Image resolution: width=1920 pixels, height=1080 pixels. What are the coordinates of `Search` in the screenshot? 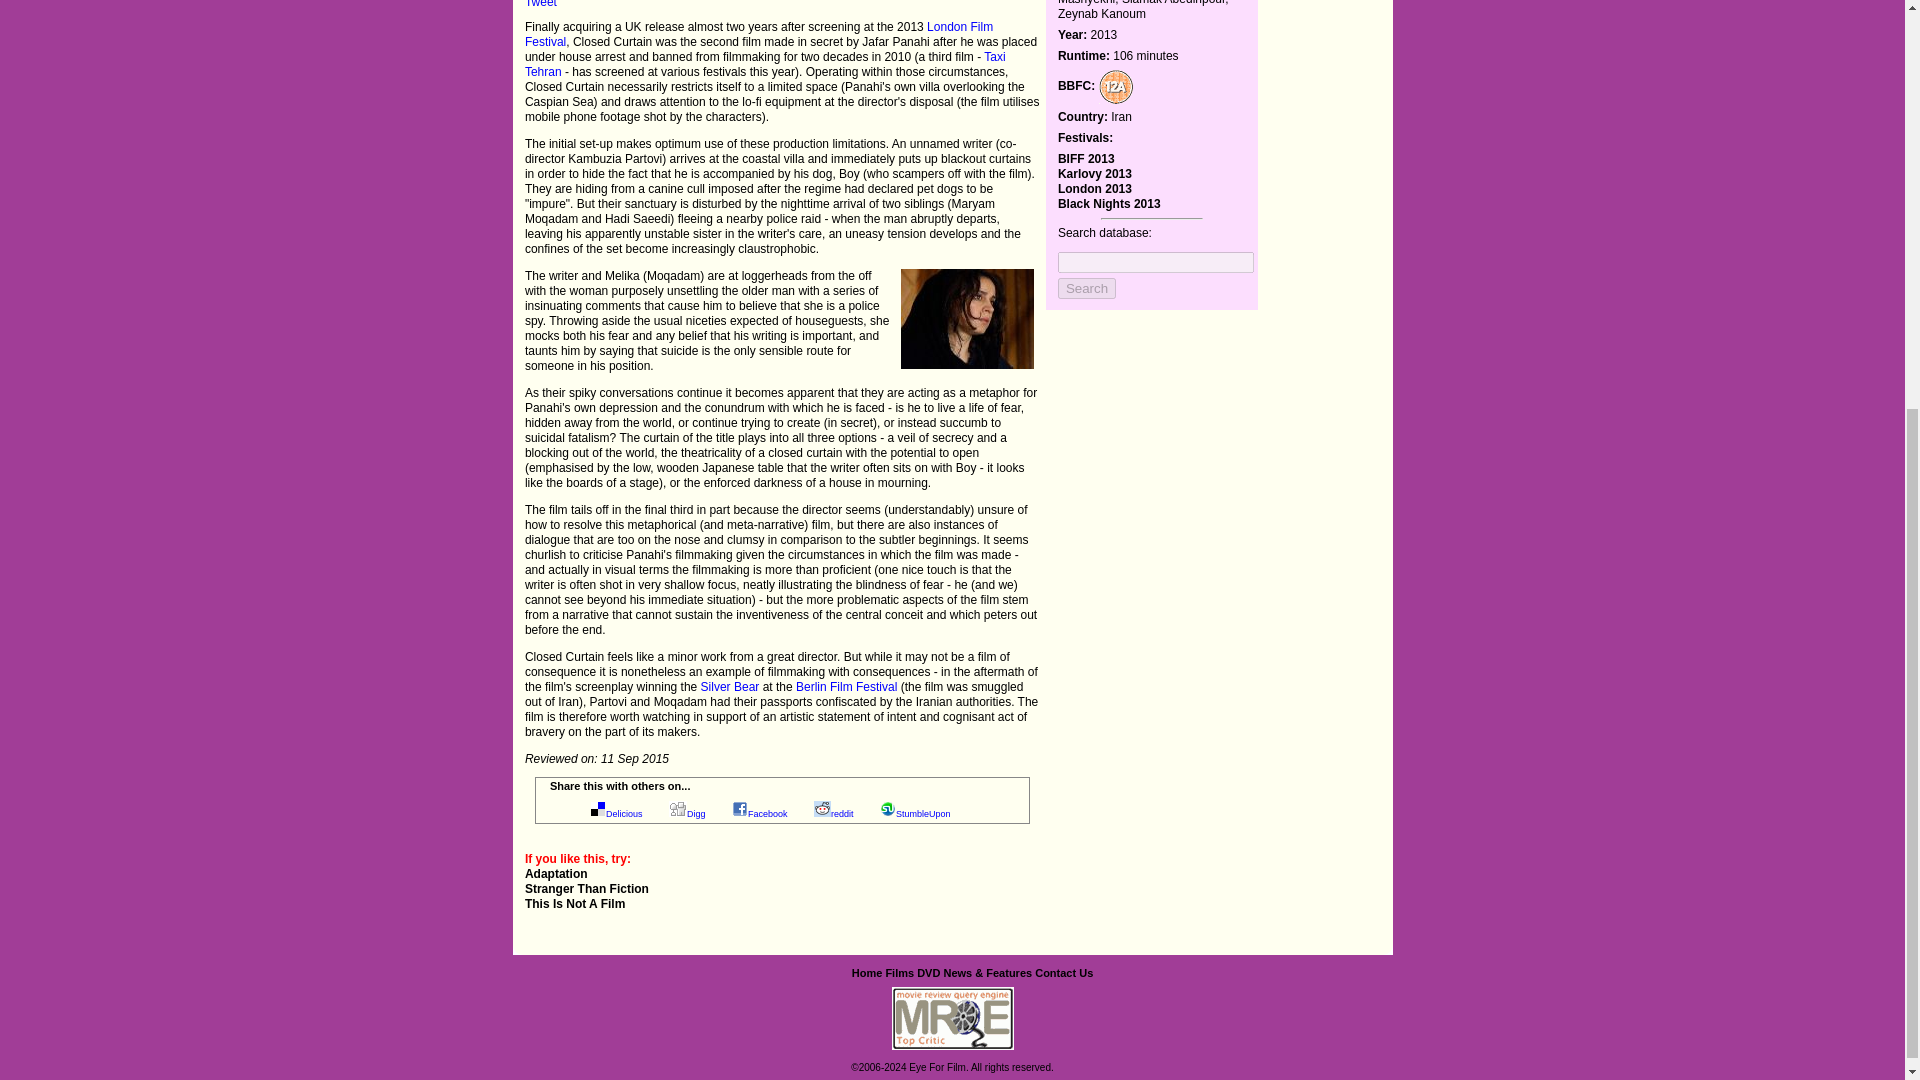 It's located at (1086, 288).